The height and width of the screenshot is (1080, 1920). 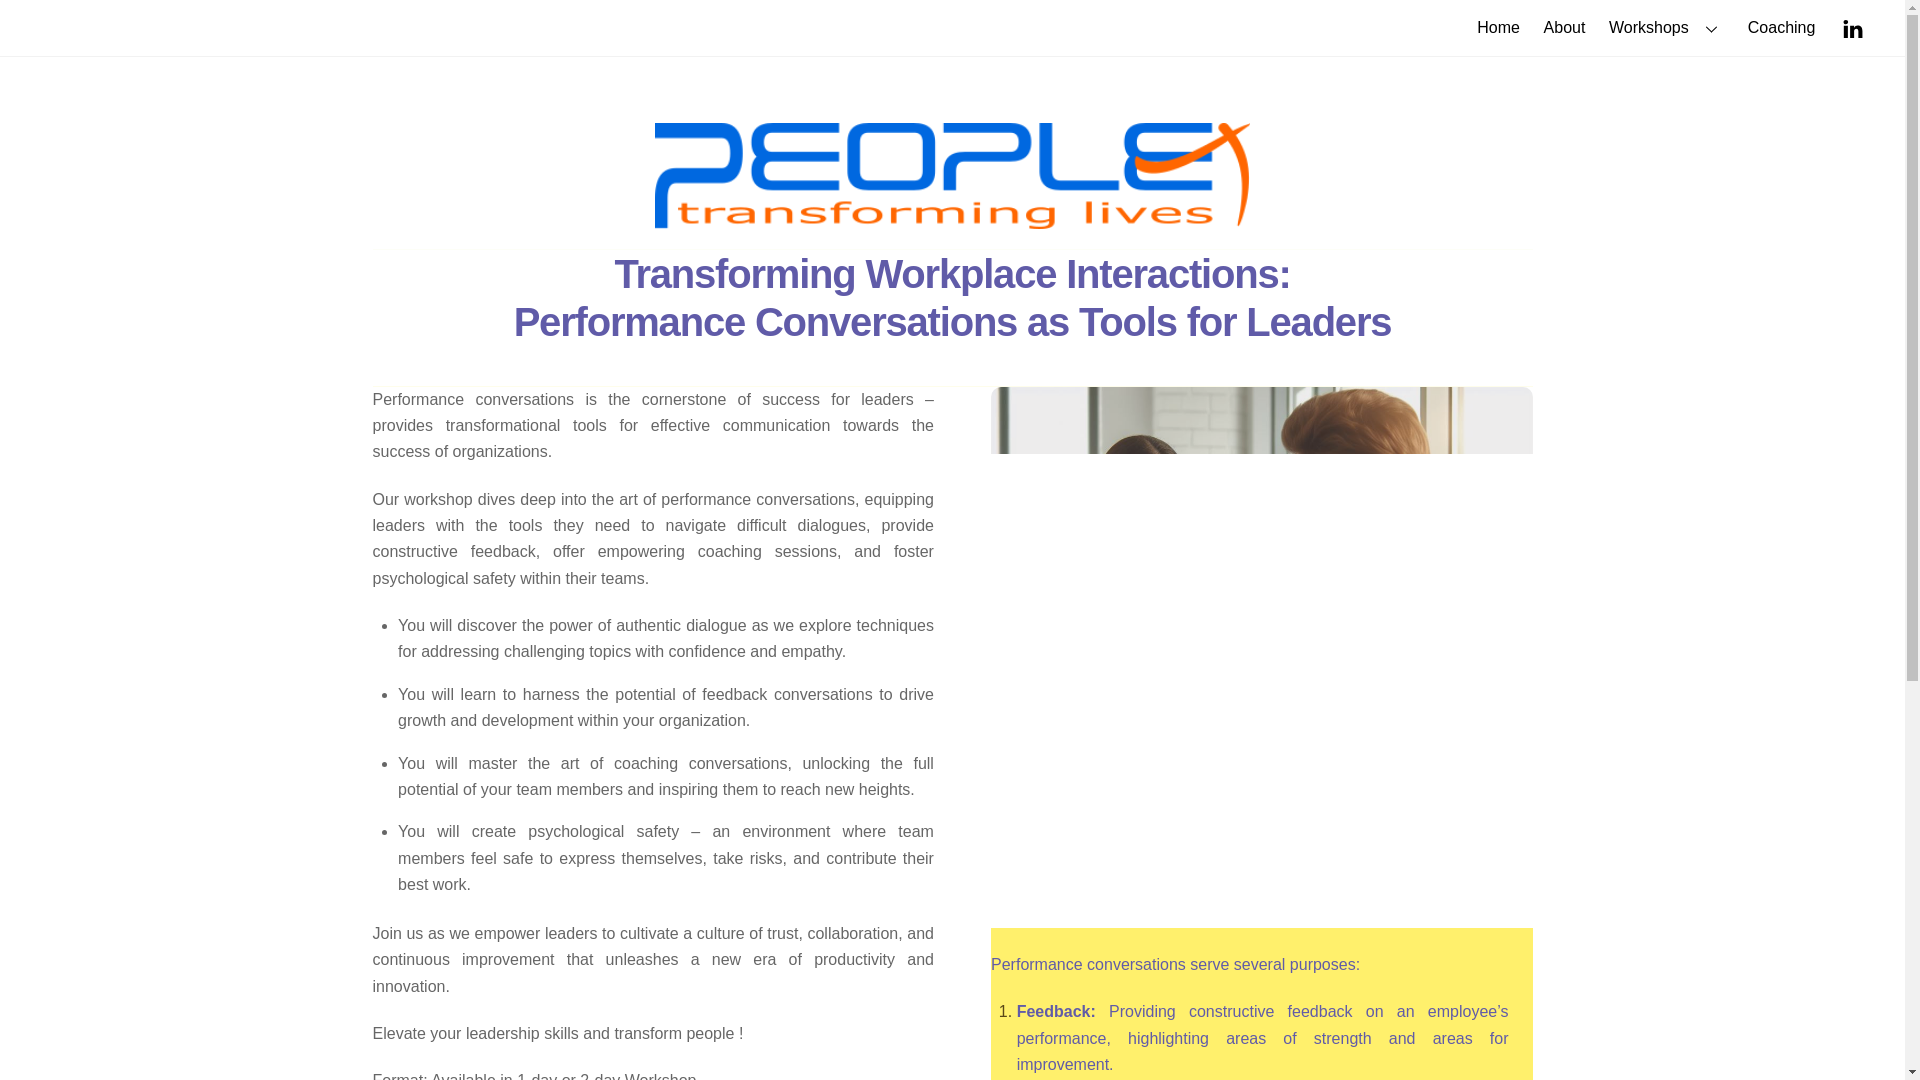 What do you see at coordinates (1781, 28) in the screenshot?
I see `Coaching` at bounding box center [1781, 28].